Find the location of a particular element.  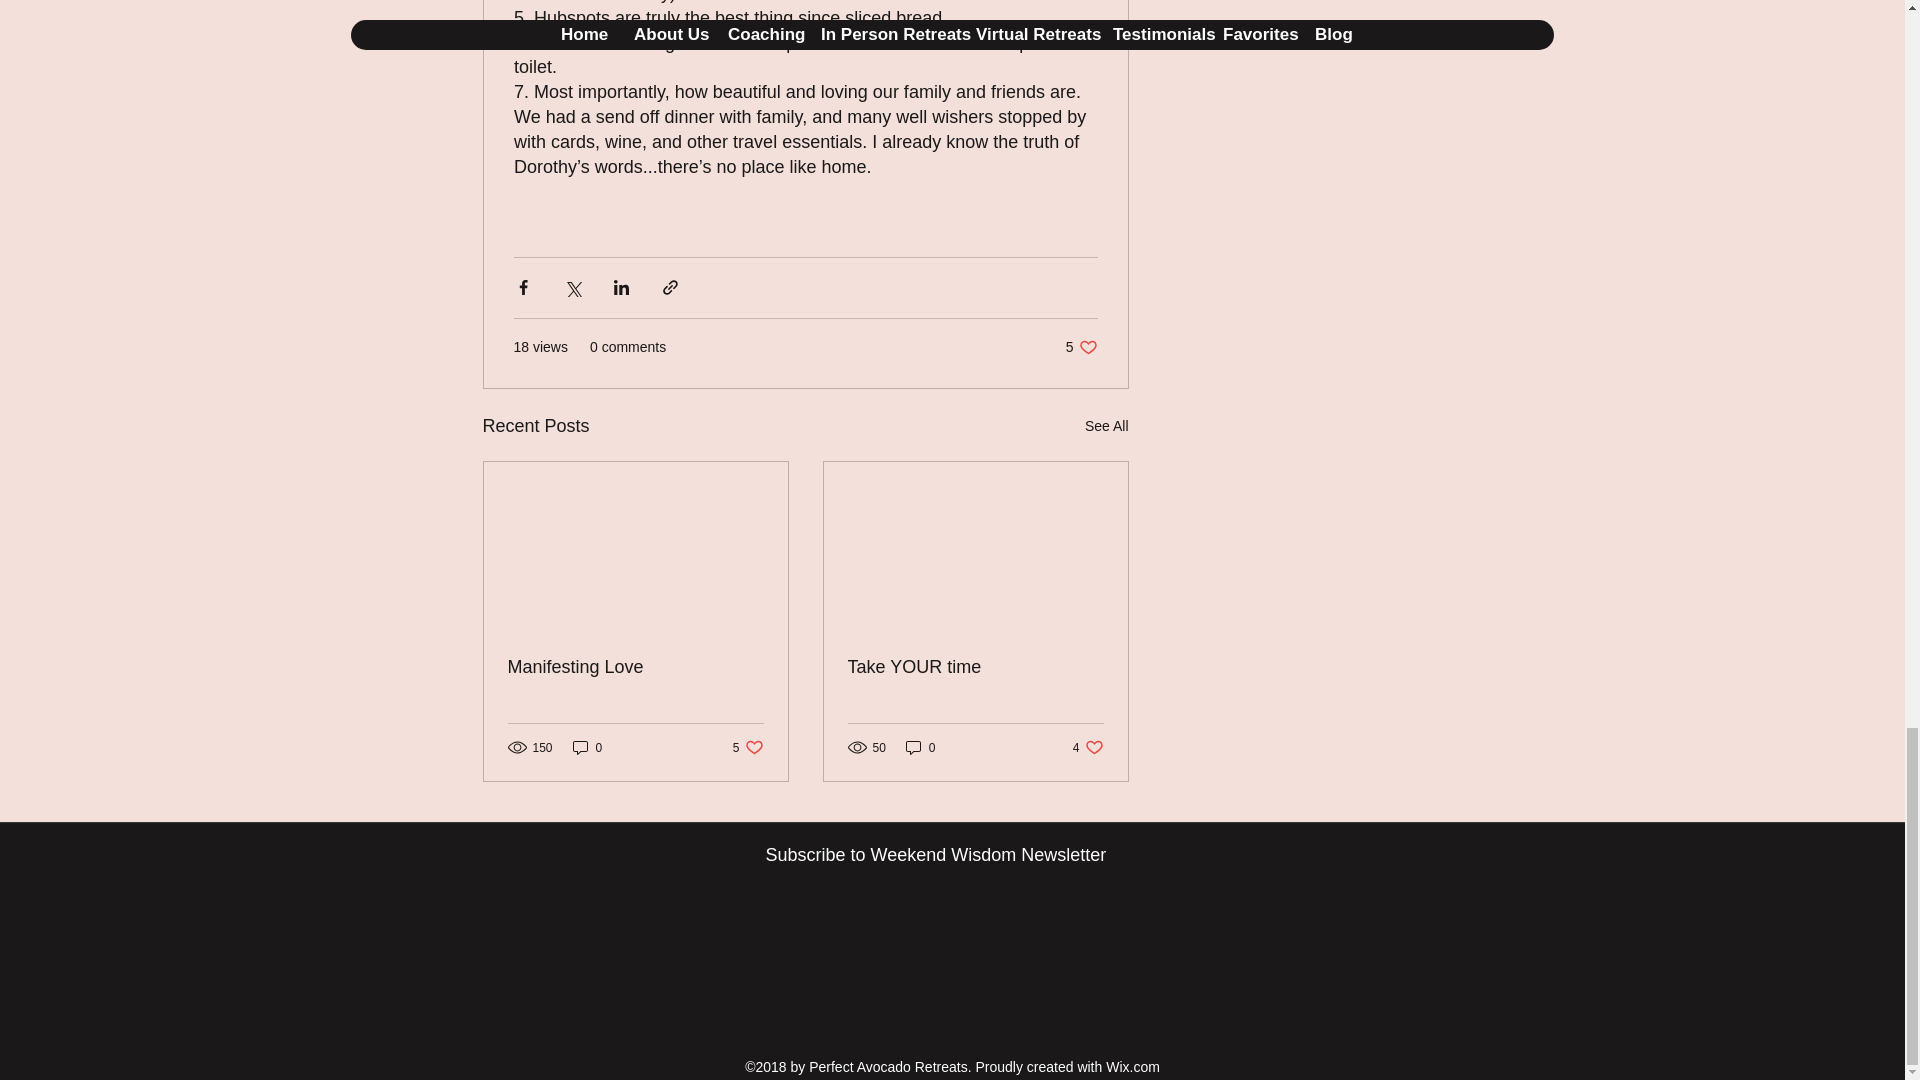

0 is located at coordinates (976, 667).